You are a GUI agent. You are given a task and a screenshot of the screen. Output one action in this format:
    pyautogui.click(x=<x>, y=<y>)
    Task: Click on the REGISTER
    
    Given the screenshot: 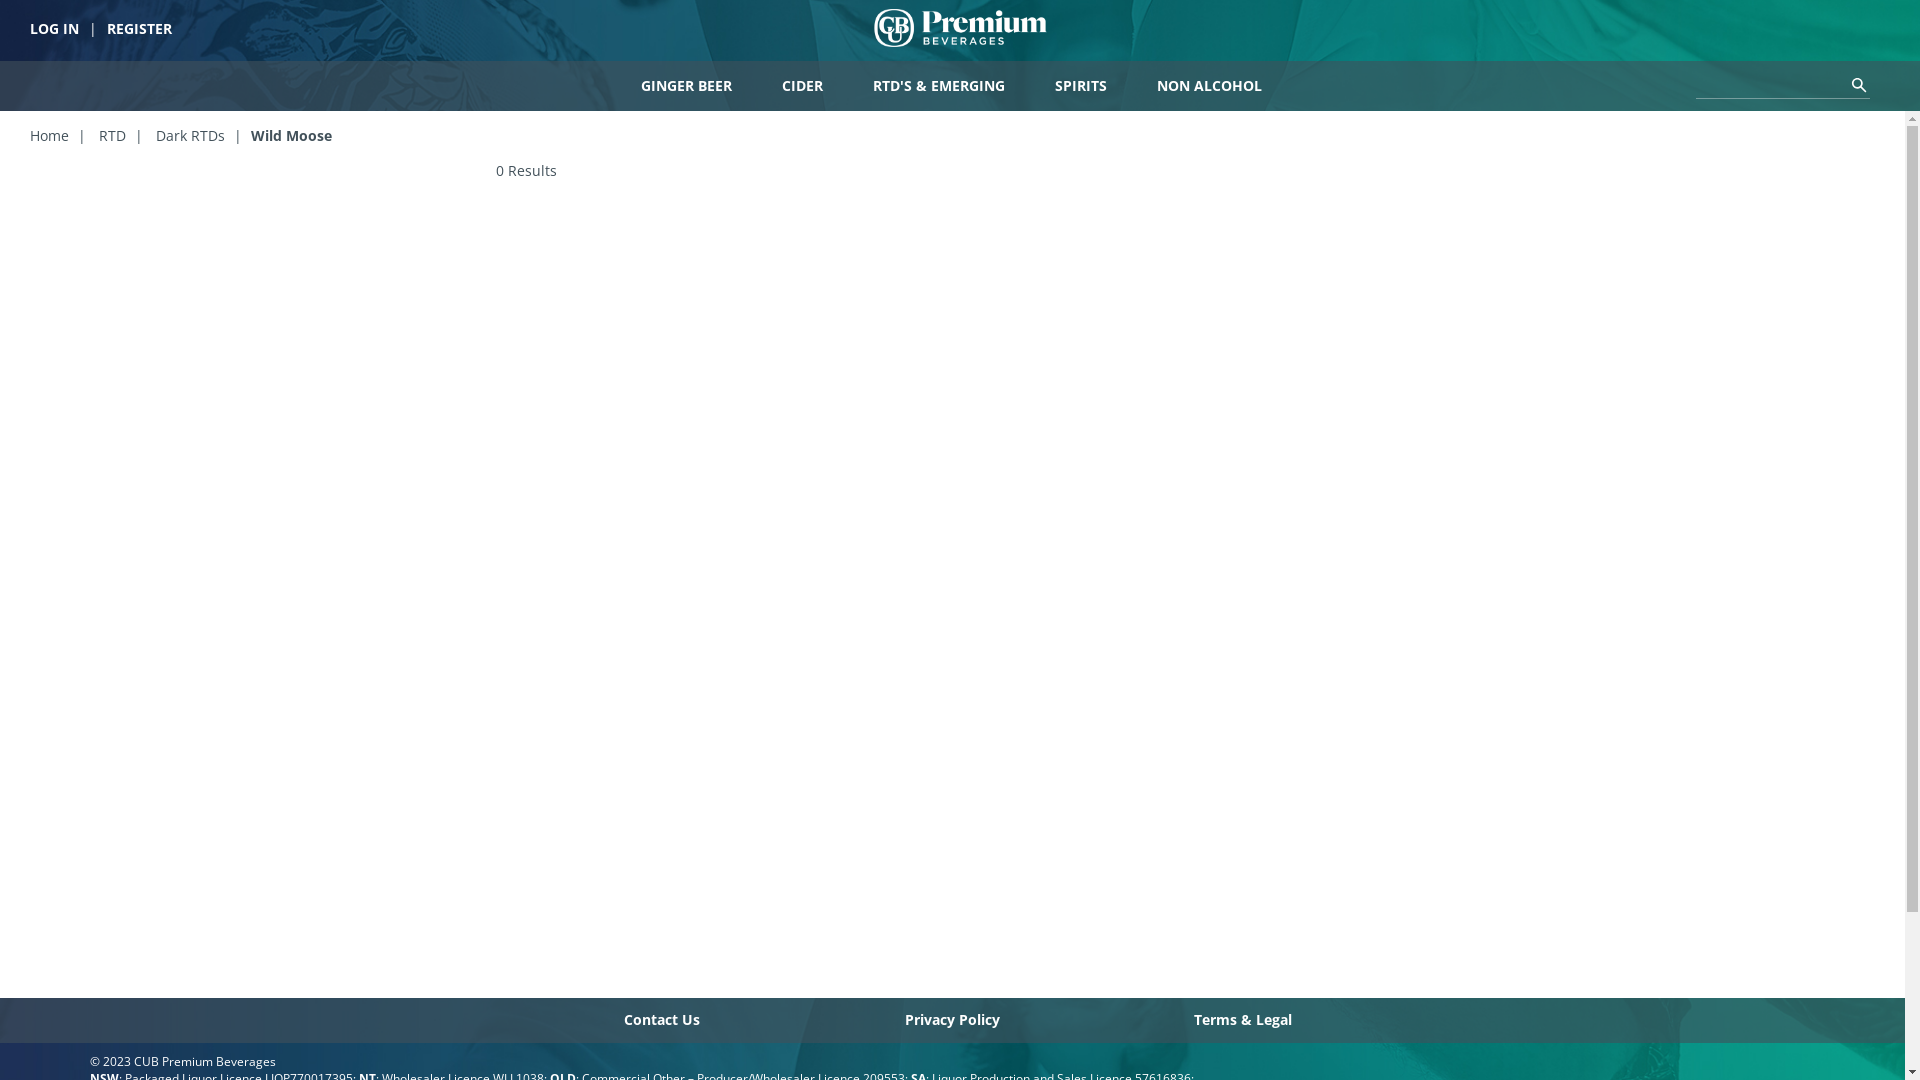 What is the action you would take?
    pyautogui.click(x=140, y=28)
    